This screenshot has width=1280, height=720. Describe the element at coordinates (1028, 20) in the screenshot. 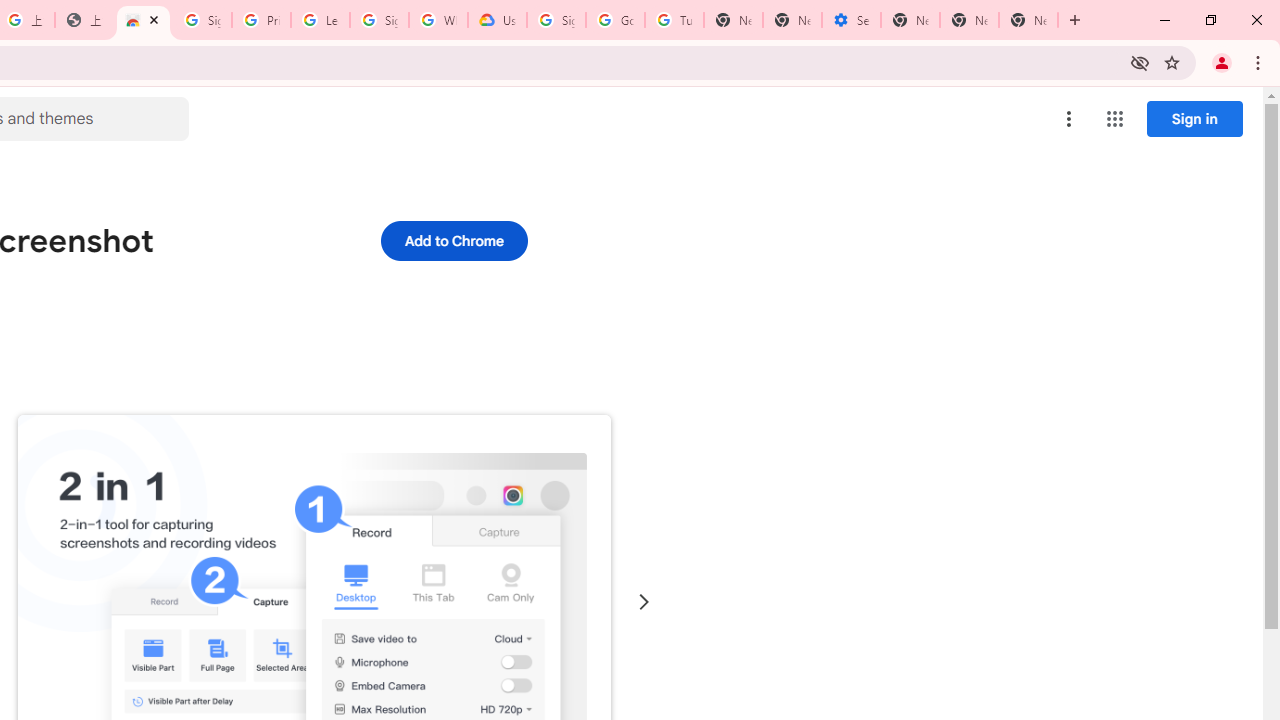

I see `New Tab` at that location.